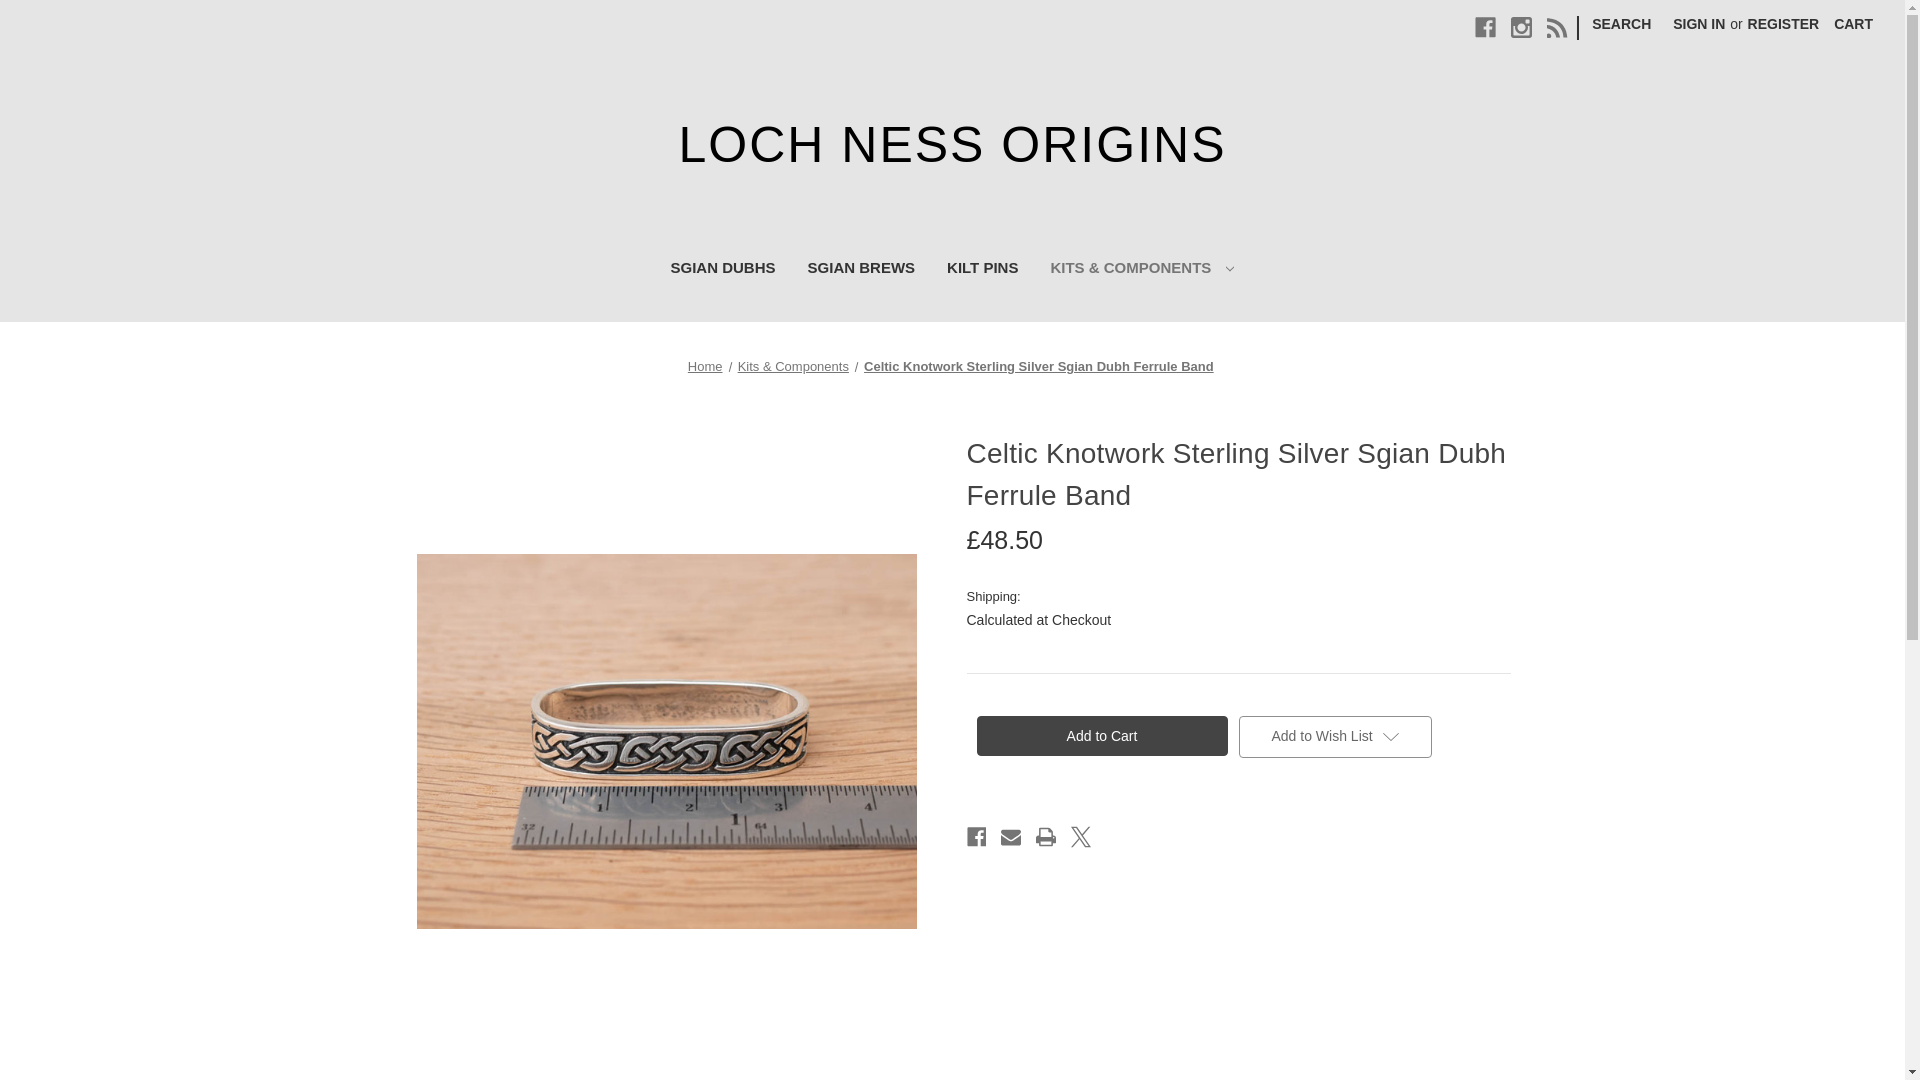 This screenshot has height=1080, width=1920. Describe the element at coordinates (1698, 24) in the screenshot. I see `SIGN IN` at that location.